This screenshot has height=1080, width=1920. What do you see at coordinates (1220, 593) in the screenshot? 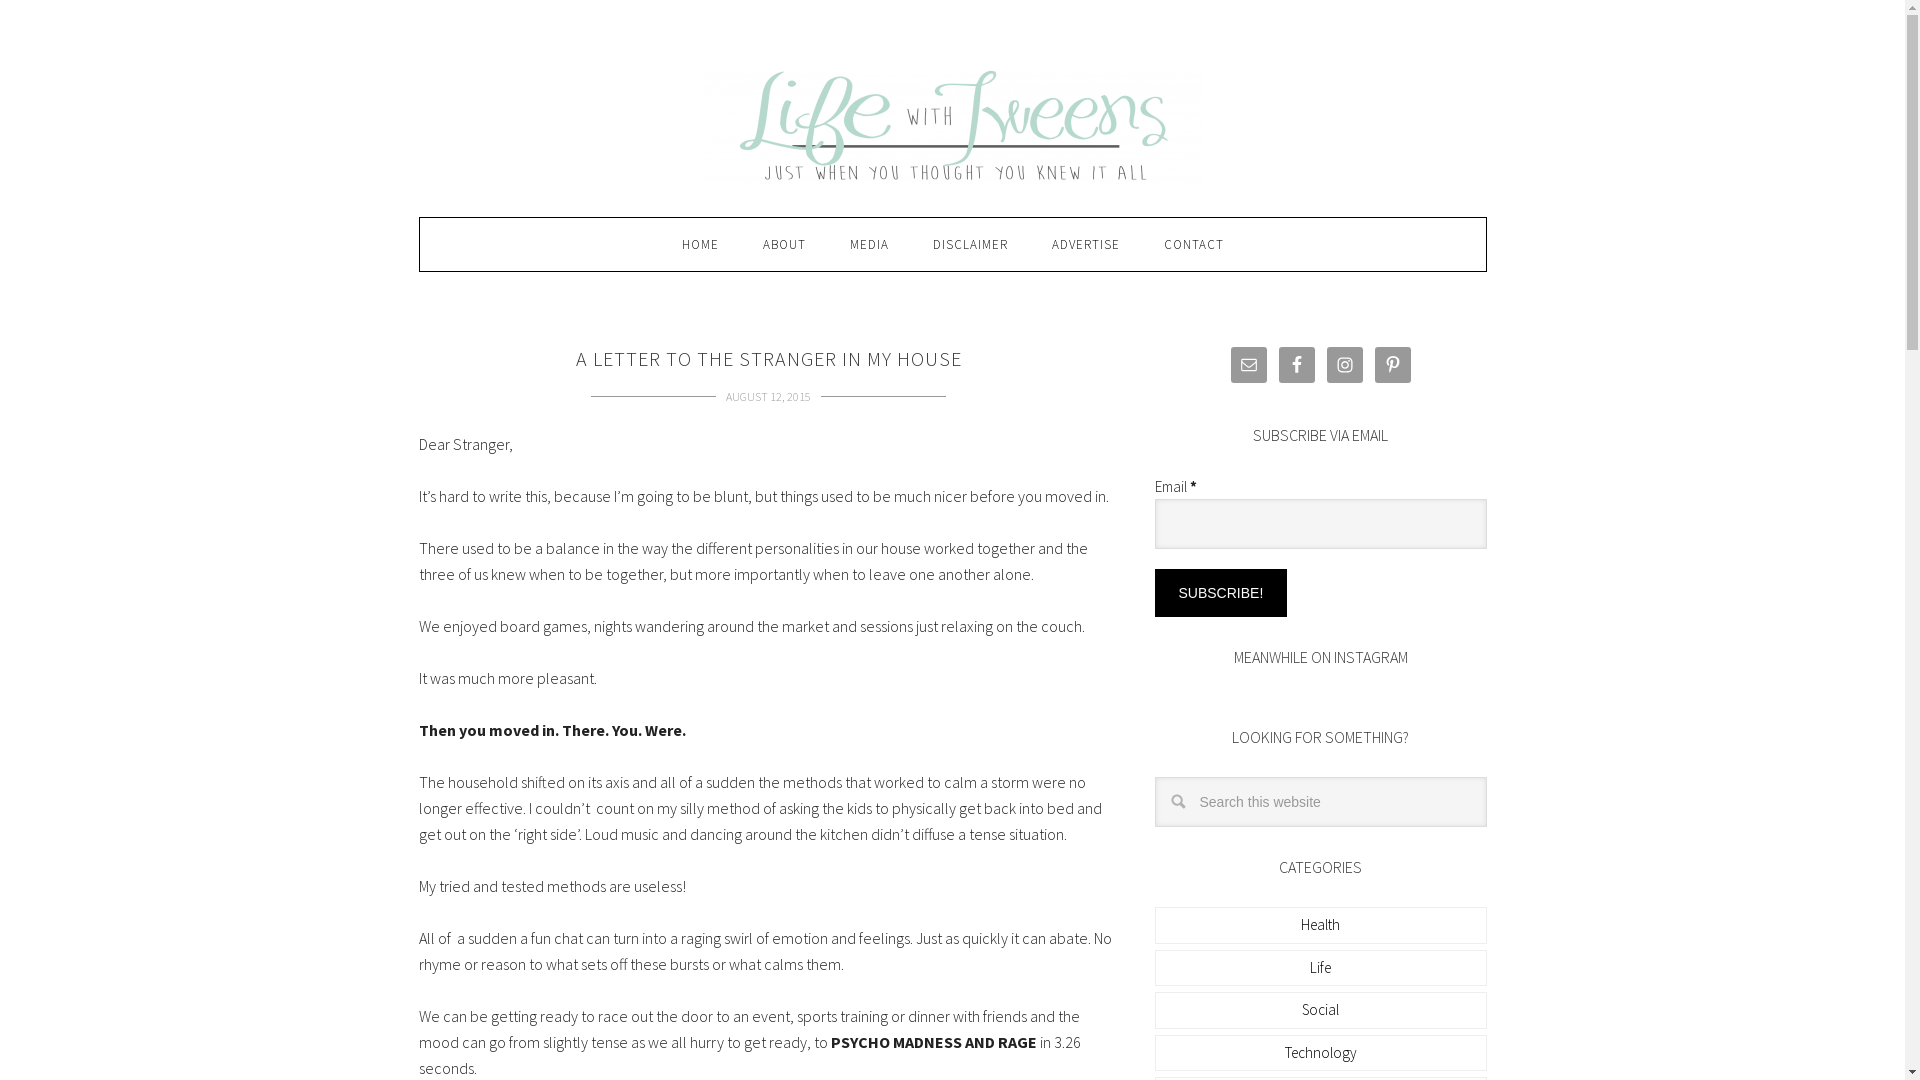
I see `Subscribe!` at bounding box center [1220, 593].